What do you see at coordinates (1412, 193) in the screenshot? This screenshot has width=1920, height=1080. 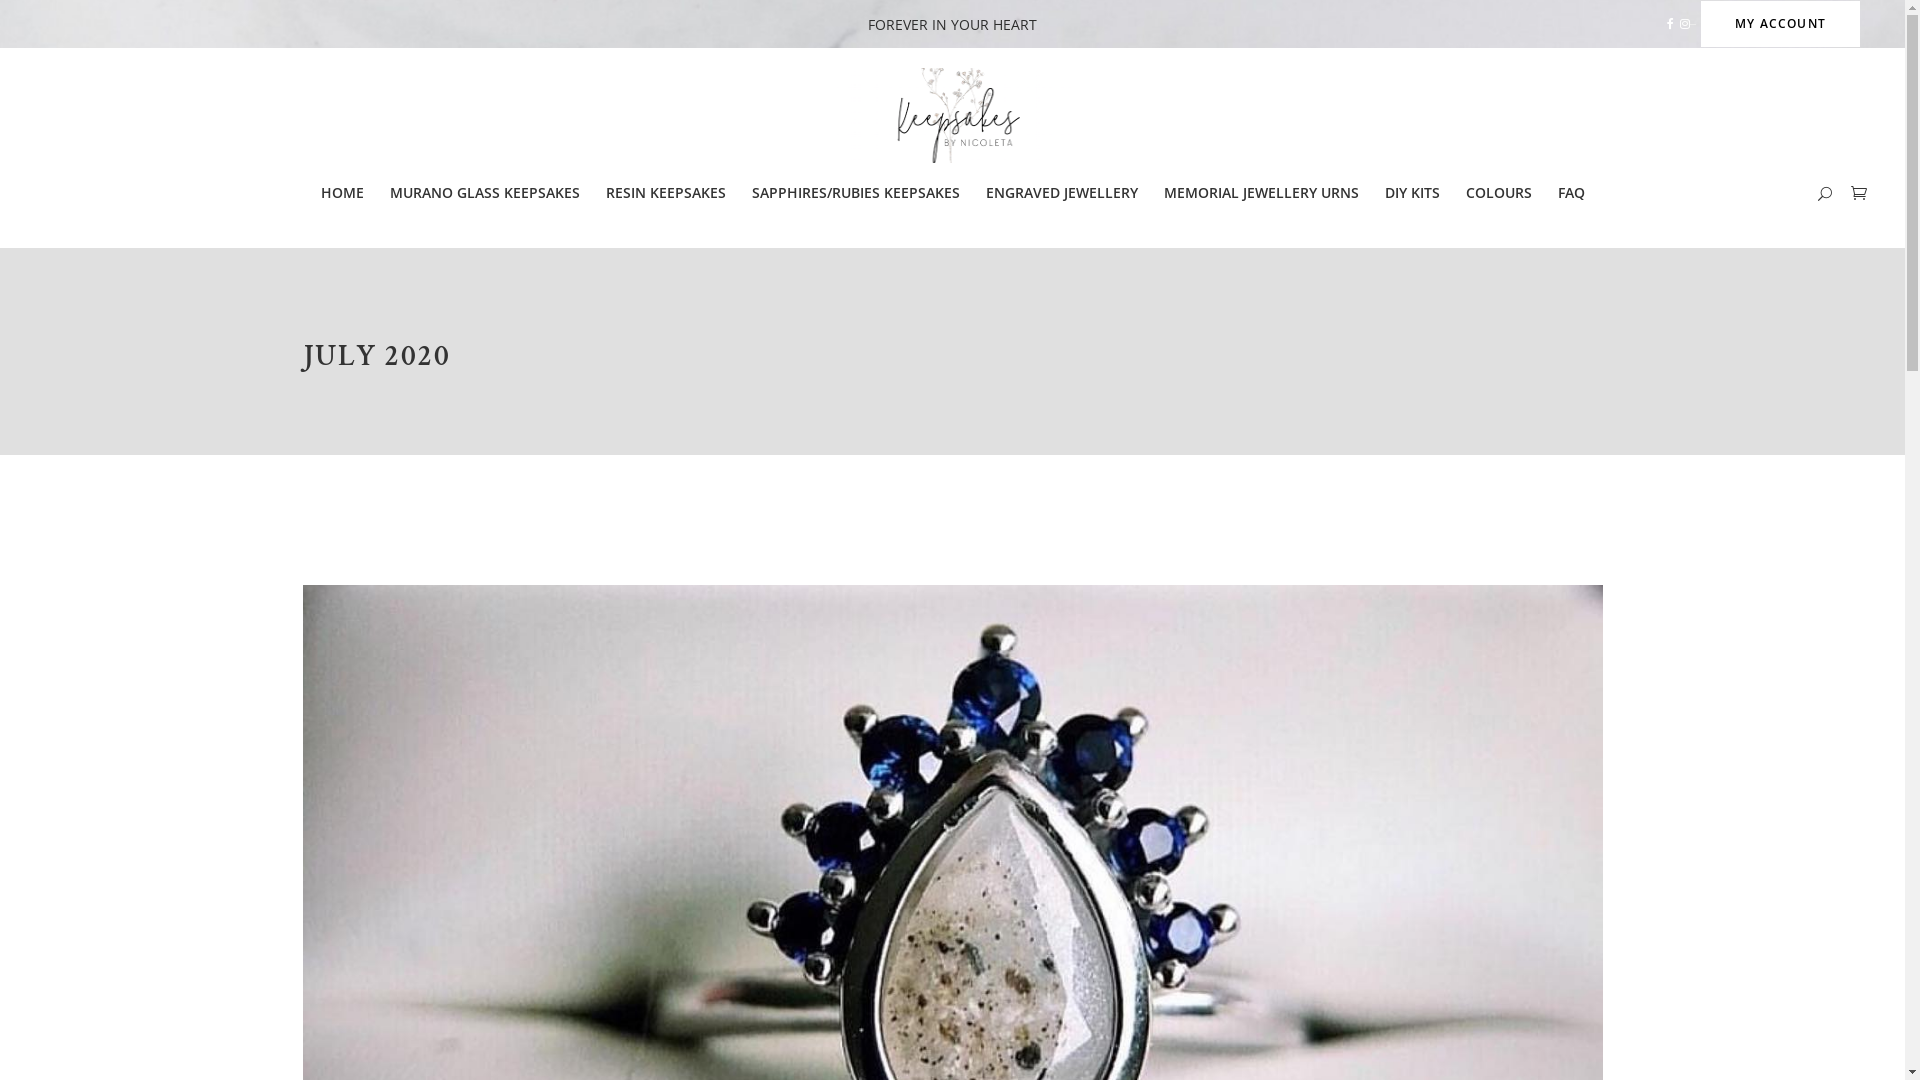 I see `DIY KITS` at bounding box center [1412, 193].